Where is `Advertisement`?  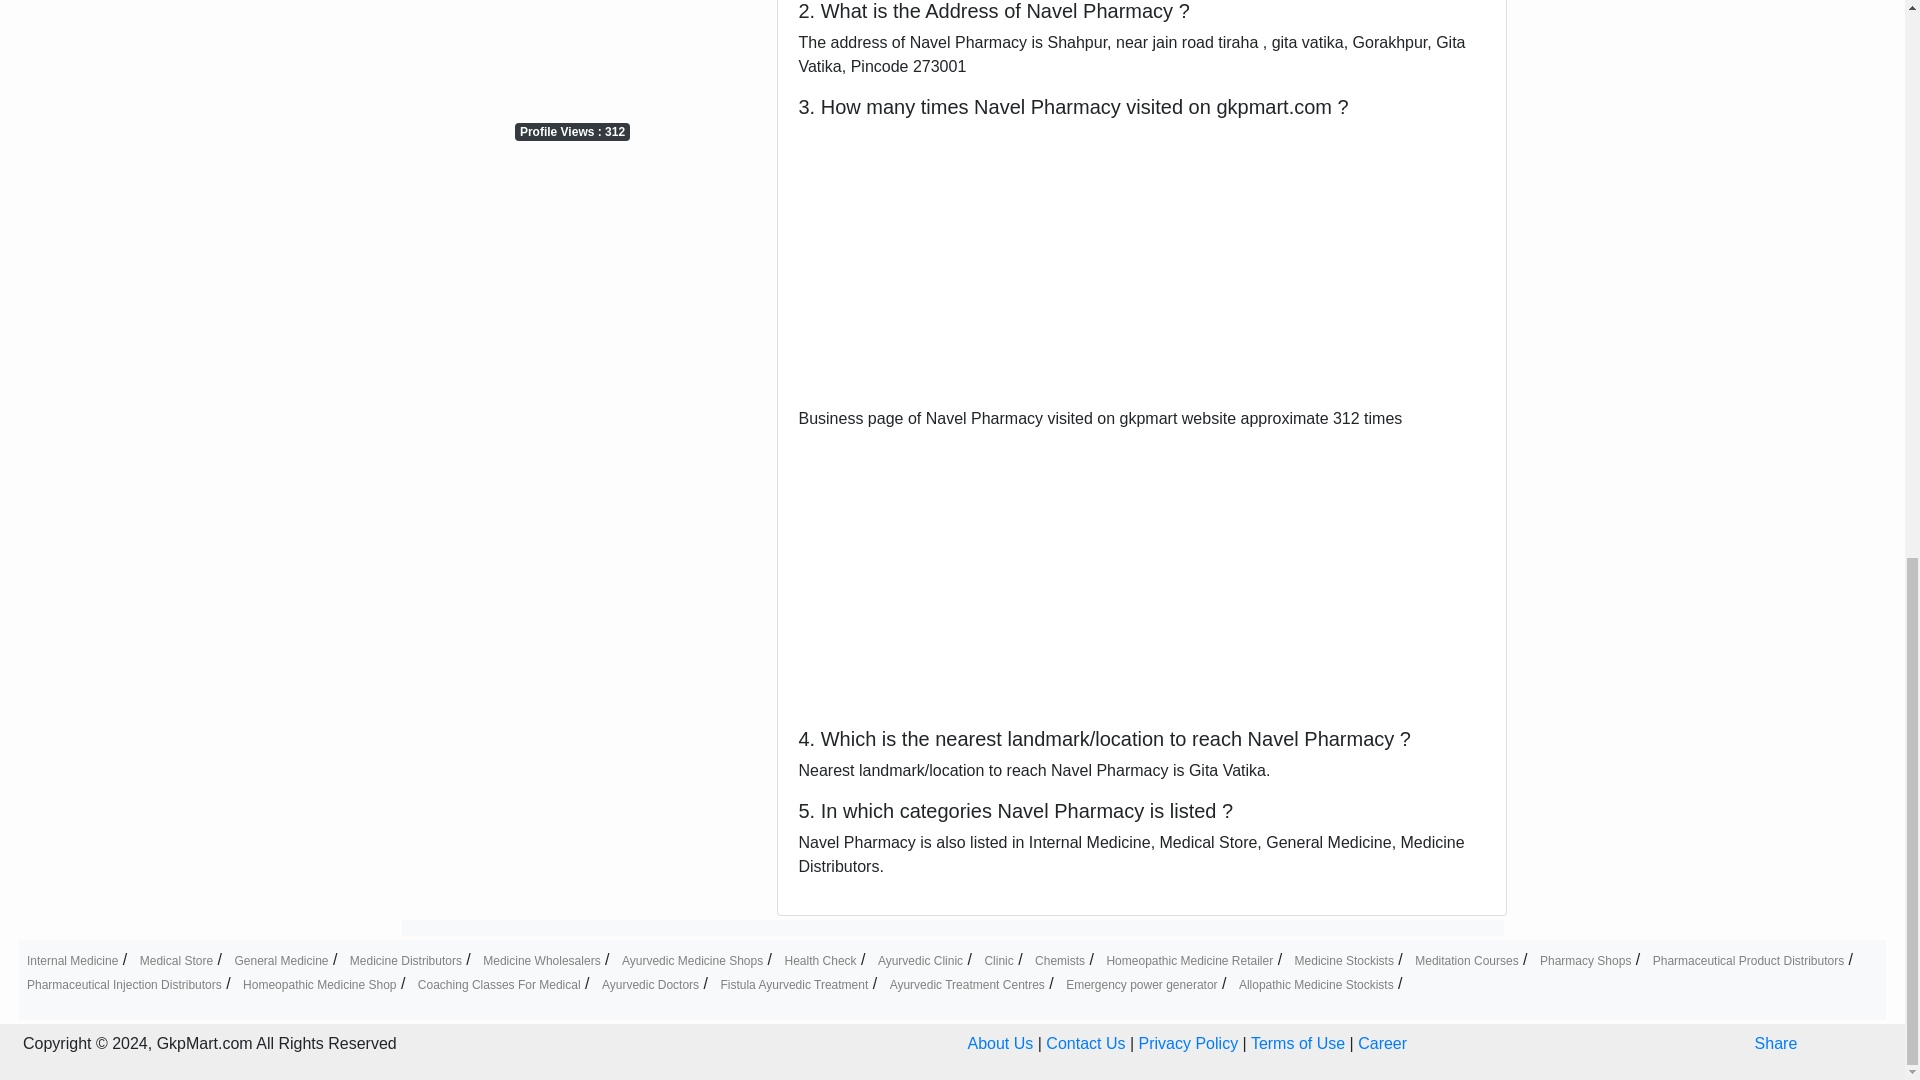
Advertisement is located at coordinates (1142, 267).